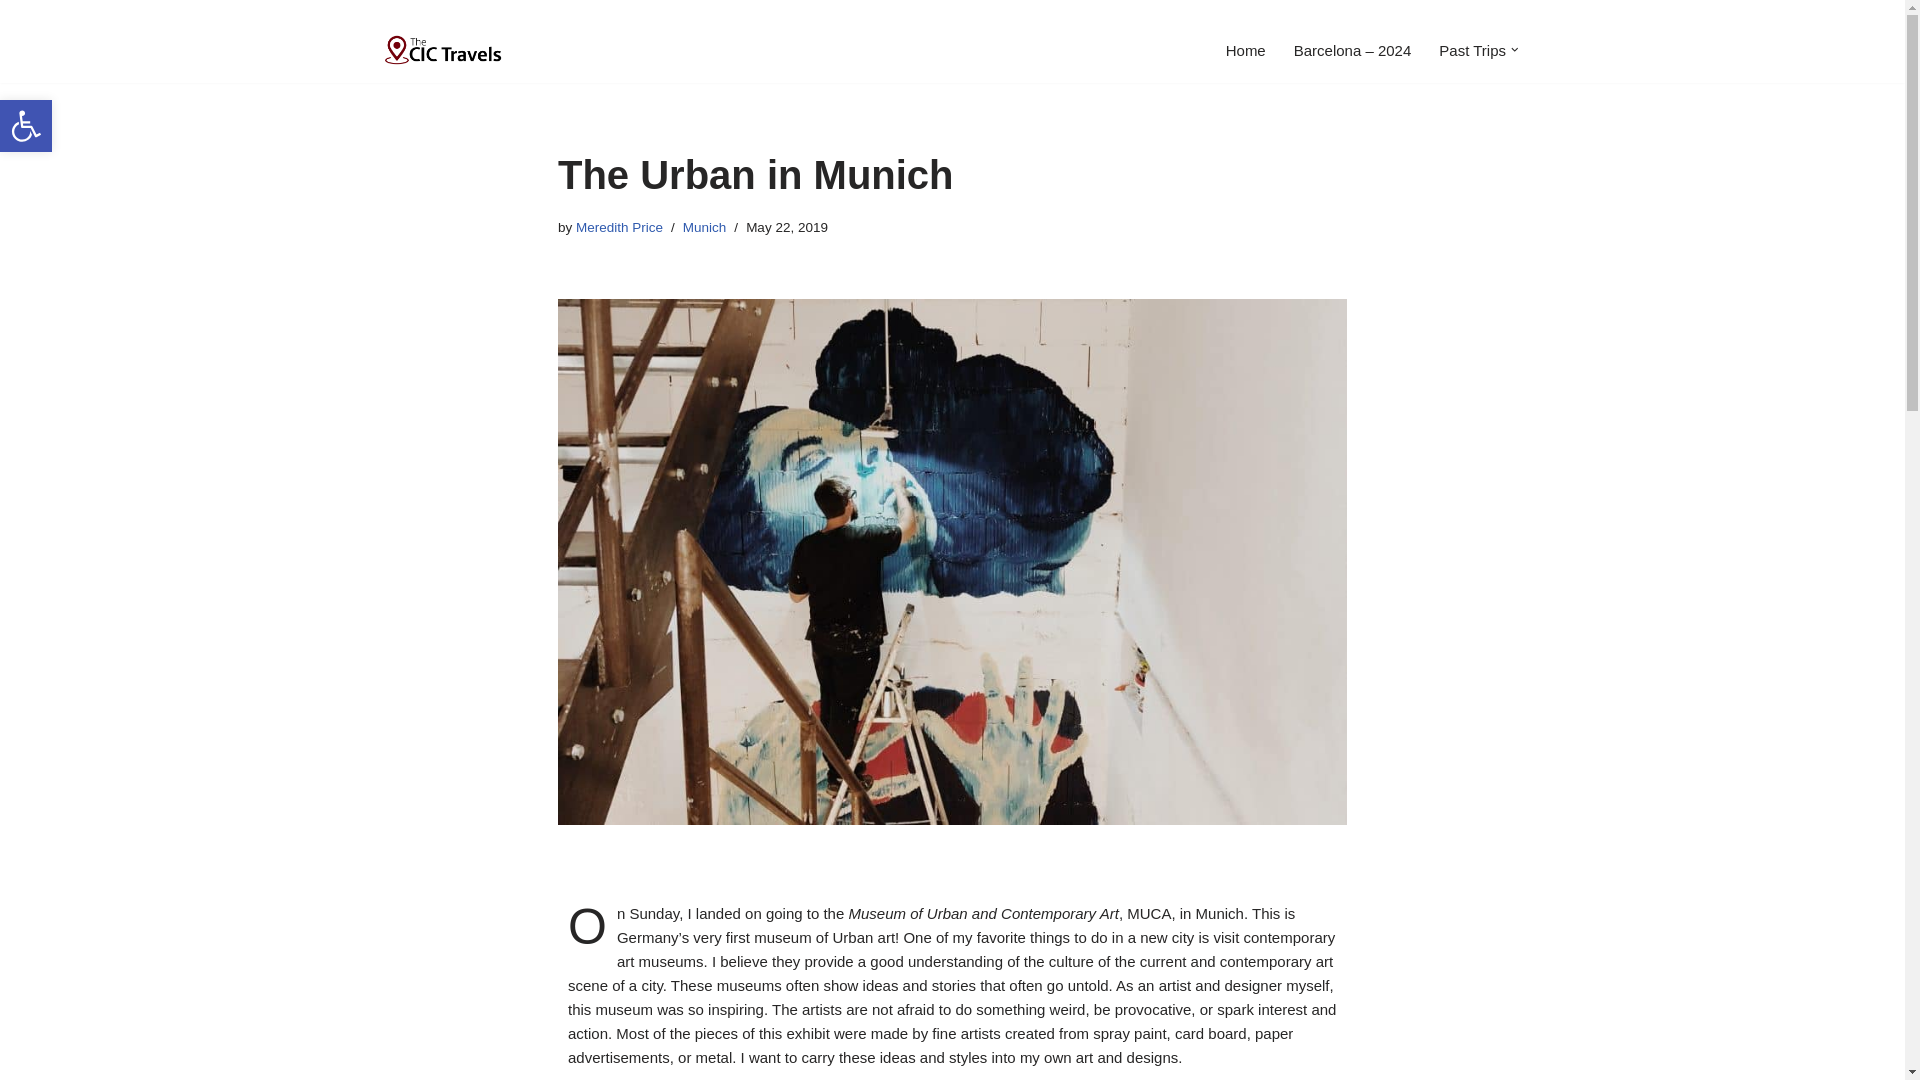  I want to click on Accessibility Tools, so click(1246, 50).